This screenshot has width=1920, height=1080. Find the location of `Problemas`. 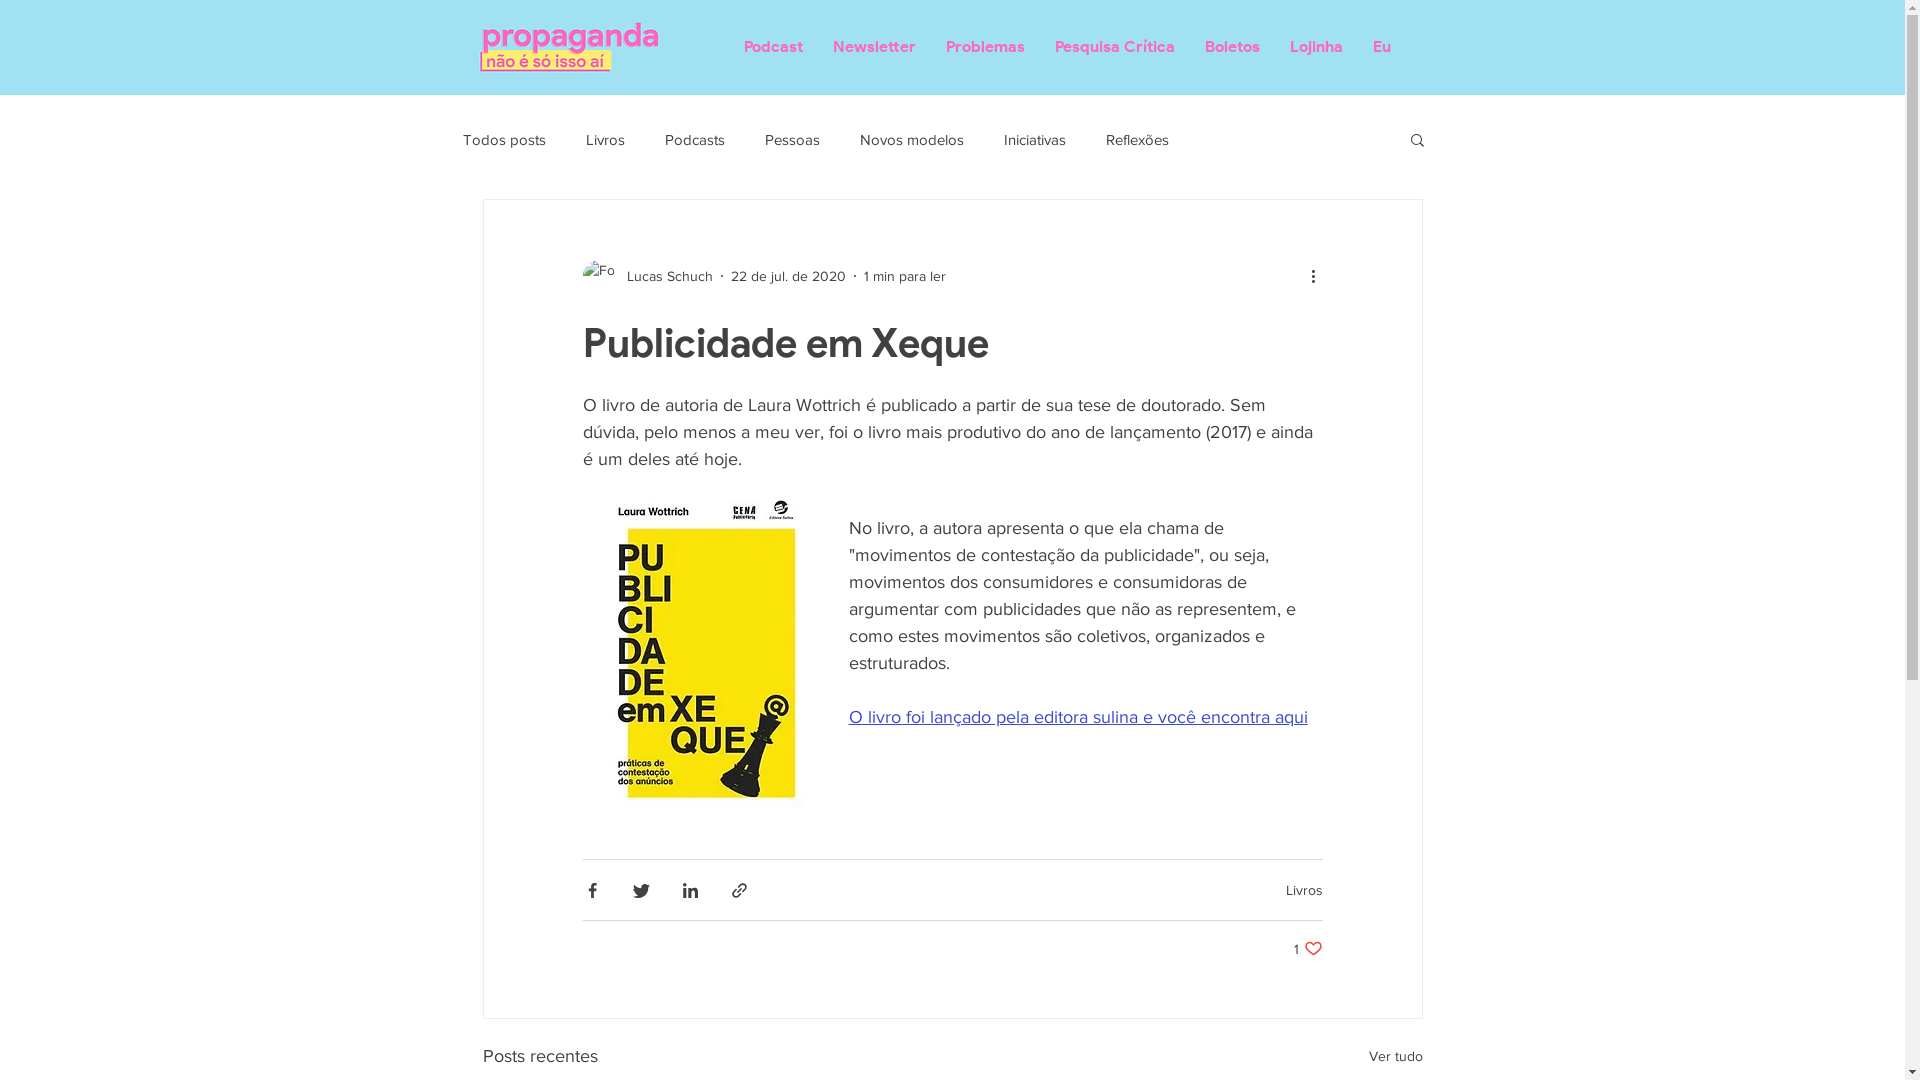

Problemas is located at coordinates (986, 47).